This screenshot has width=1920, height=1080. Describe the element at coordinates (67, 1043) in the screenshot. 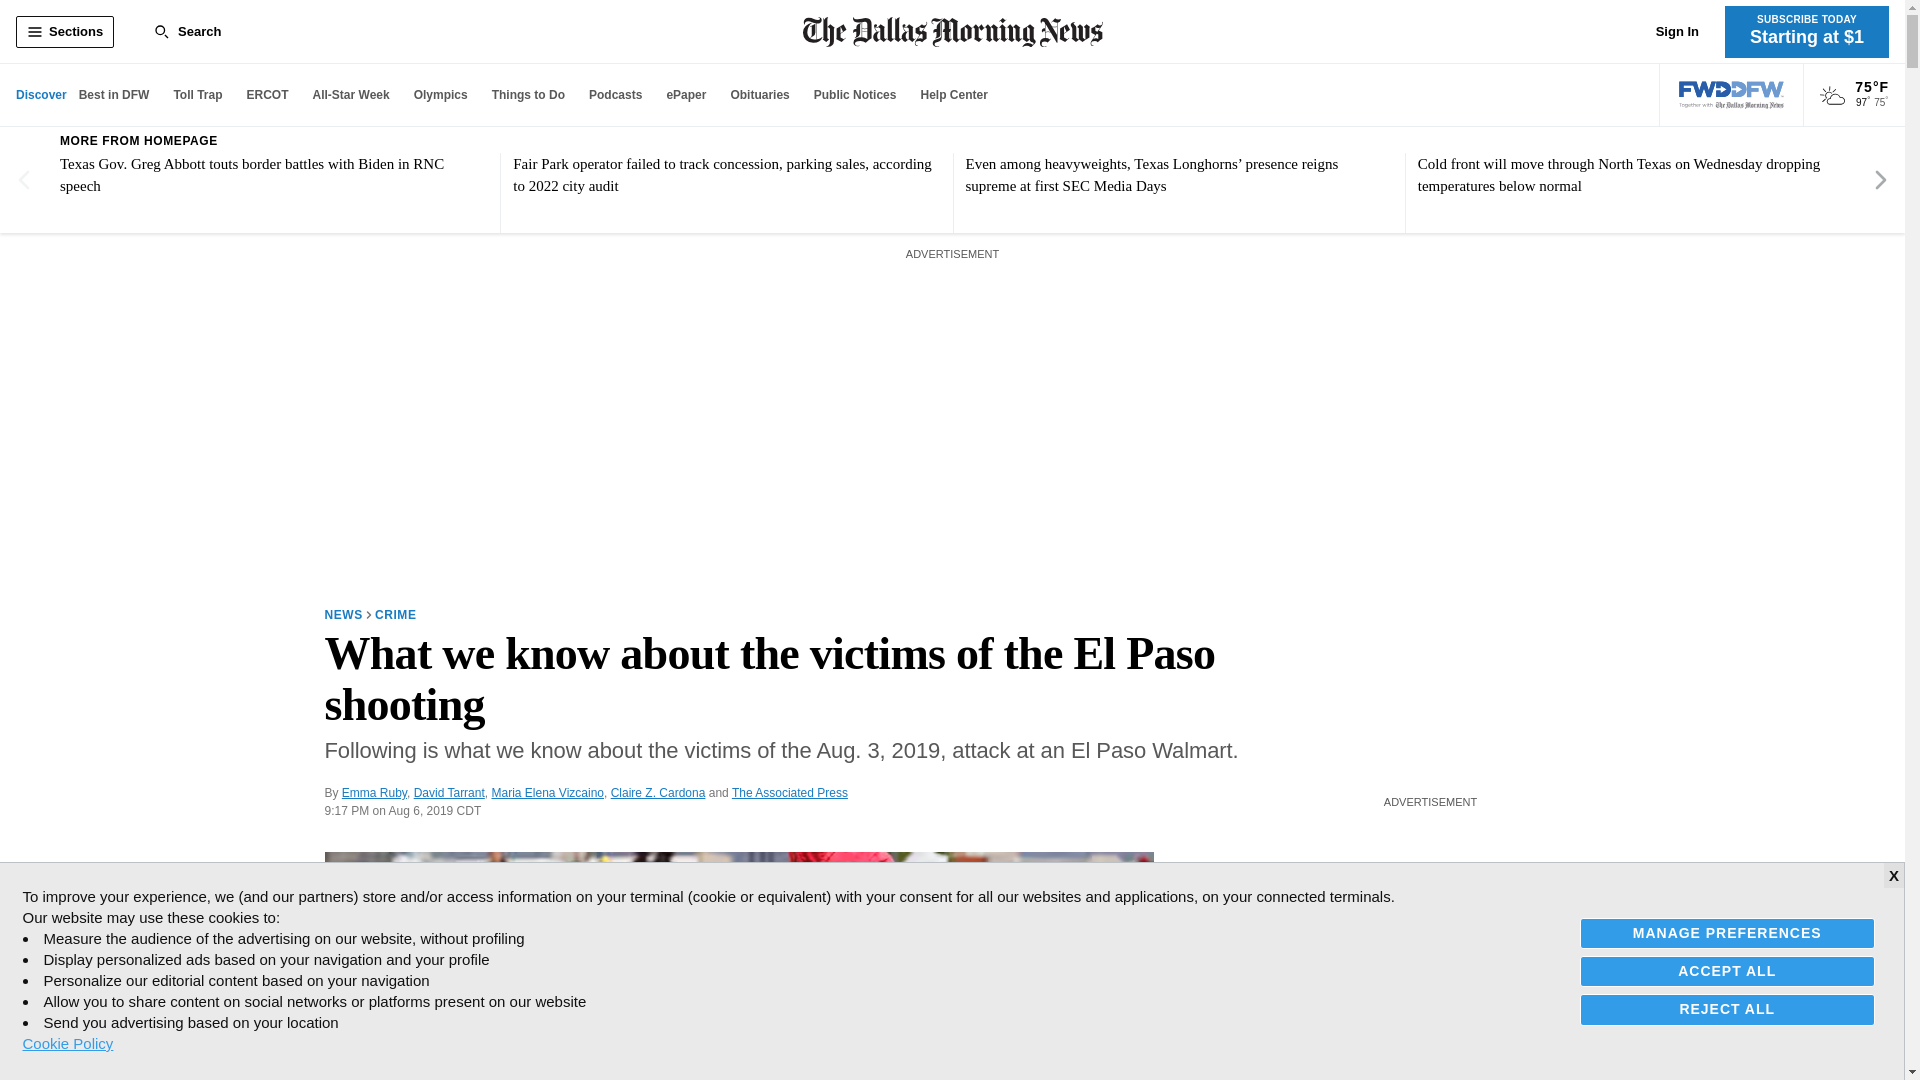

I see `Cookie Policy` at that location.